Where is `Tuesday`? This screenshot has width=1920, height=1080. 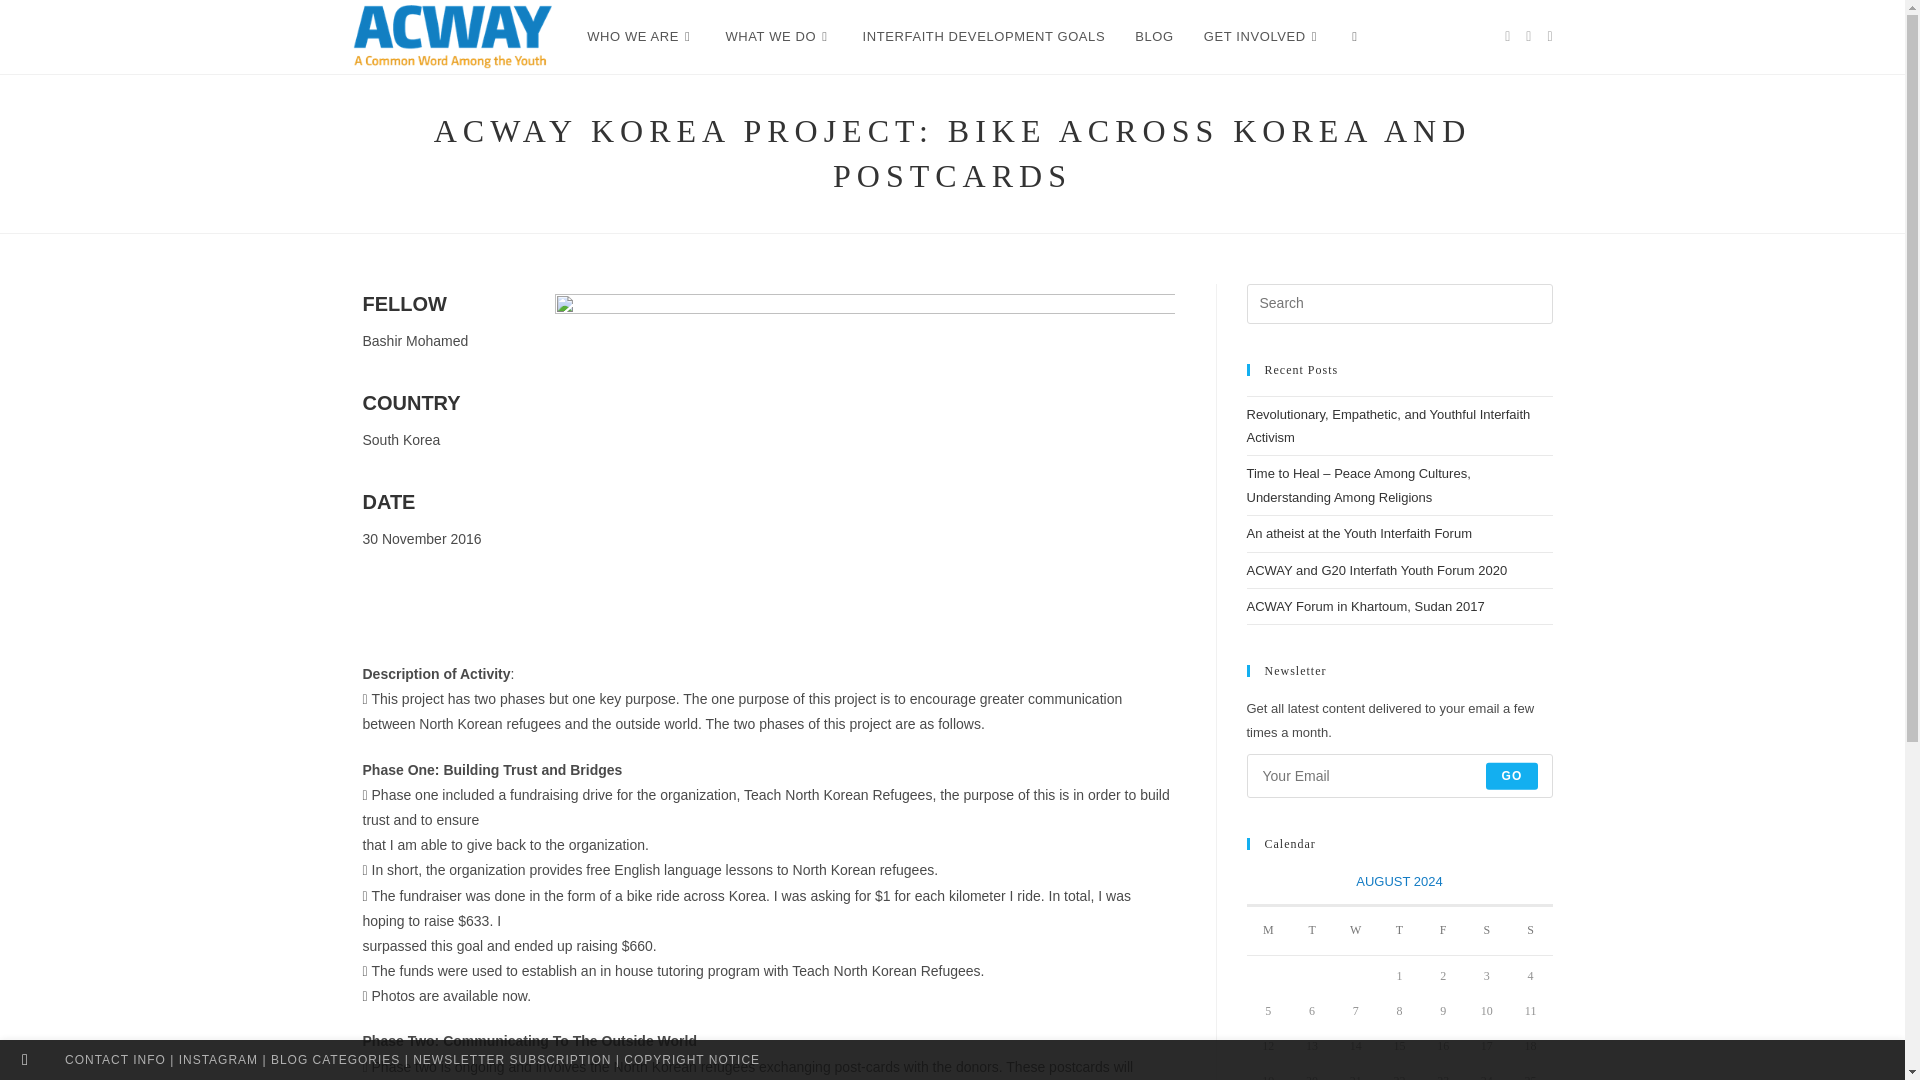 Tuesday is located at coordinates (1312, 930).